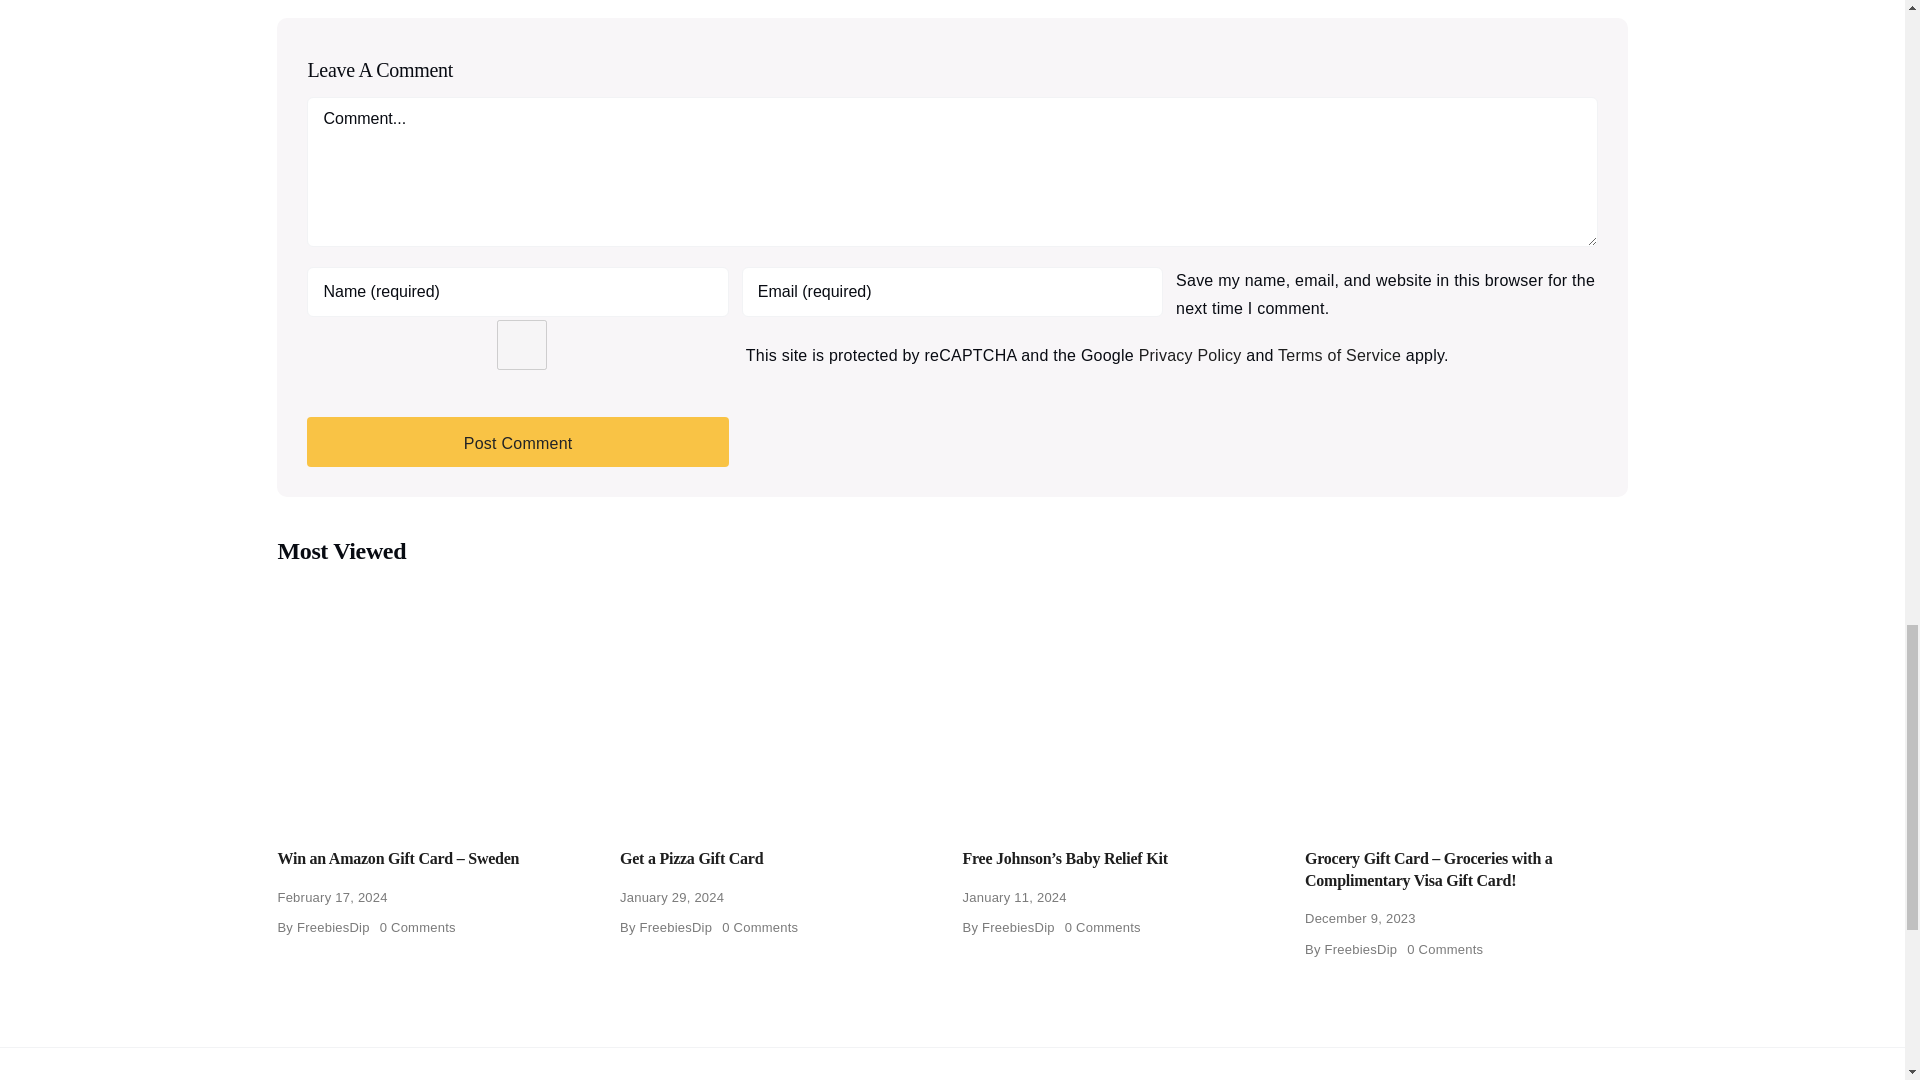 This screenshot has width=1920, height=1080. What do you see at coordinates (521, 344) in the screenshot?
I see `yes` at bounding box center [521, 344].